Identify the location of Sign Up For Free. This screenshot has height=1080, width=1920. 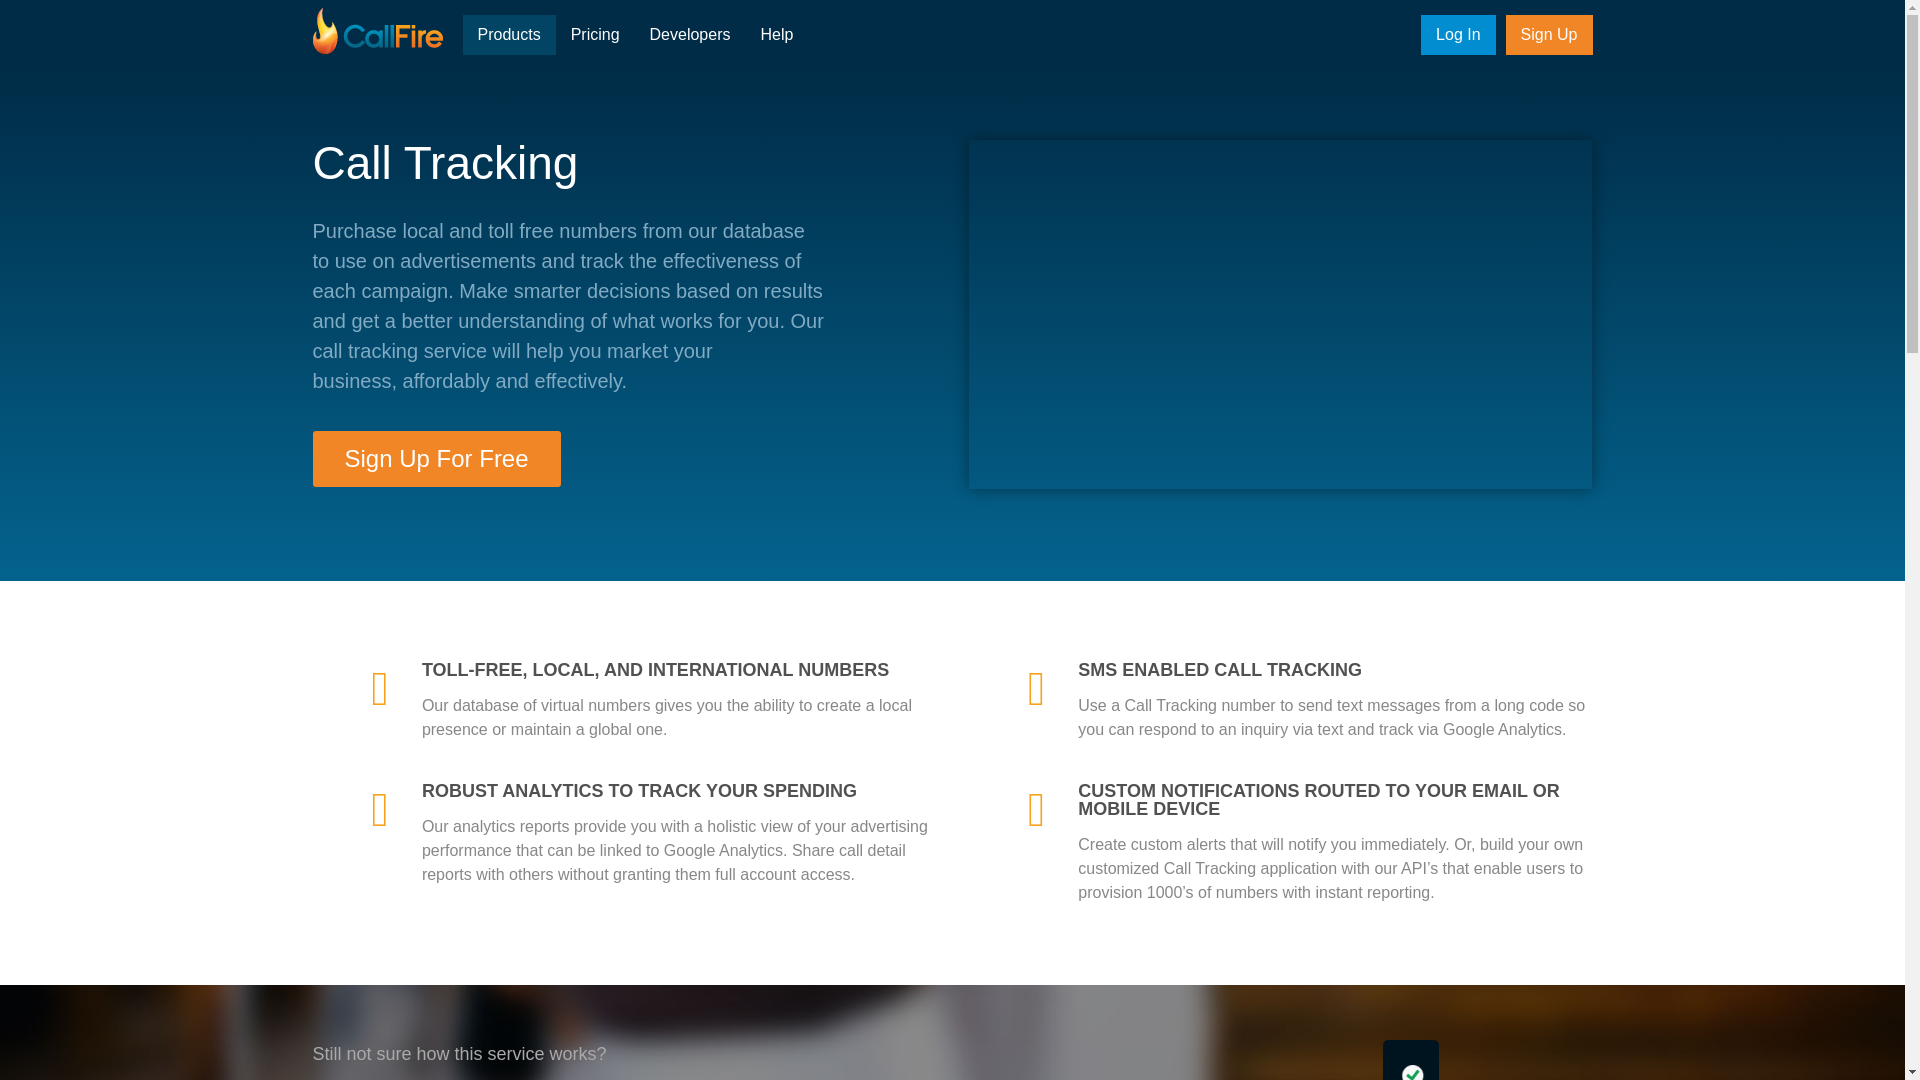
(436, 458).